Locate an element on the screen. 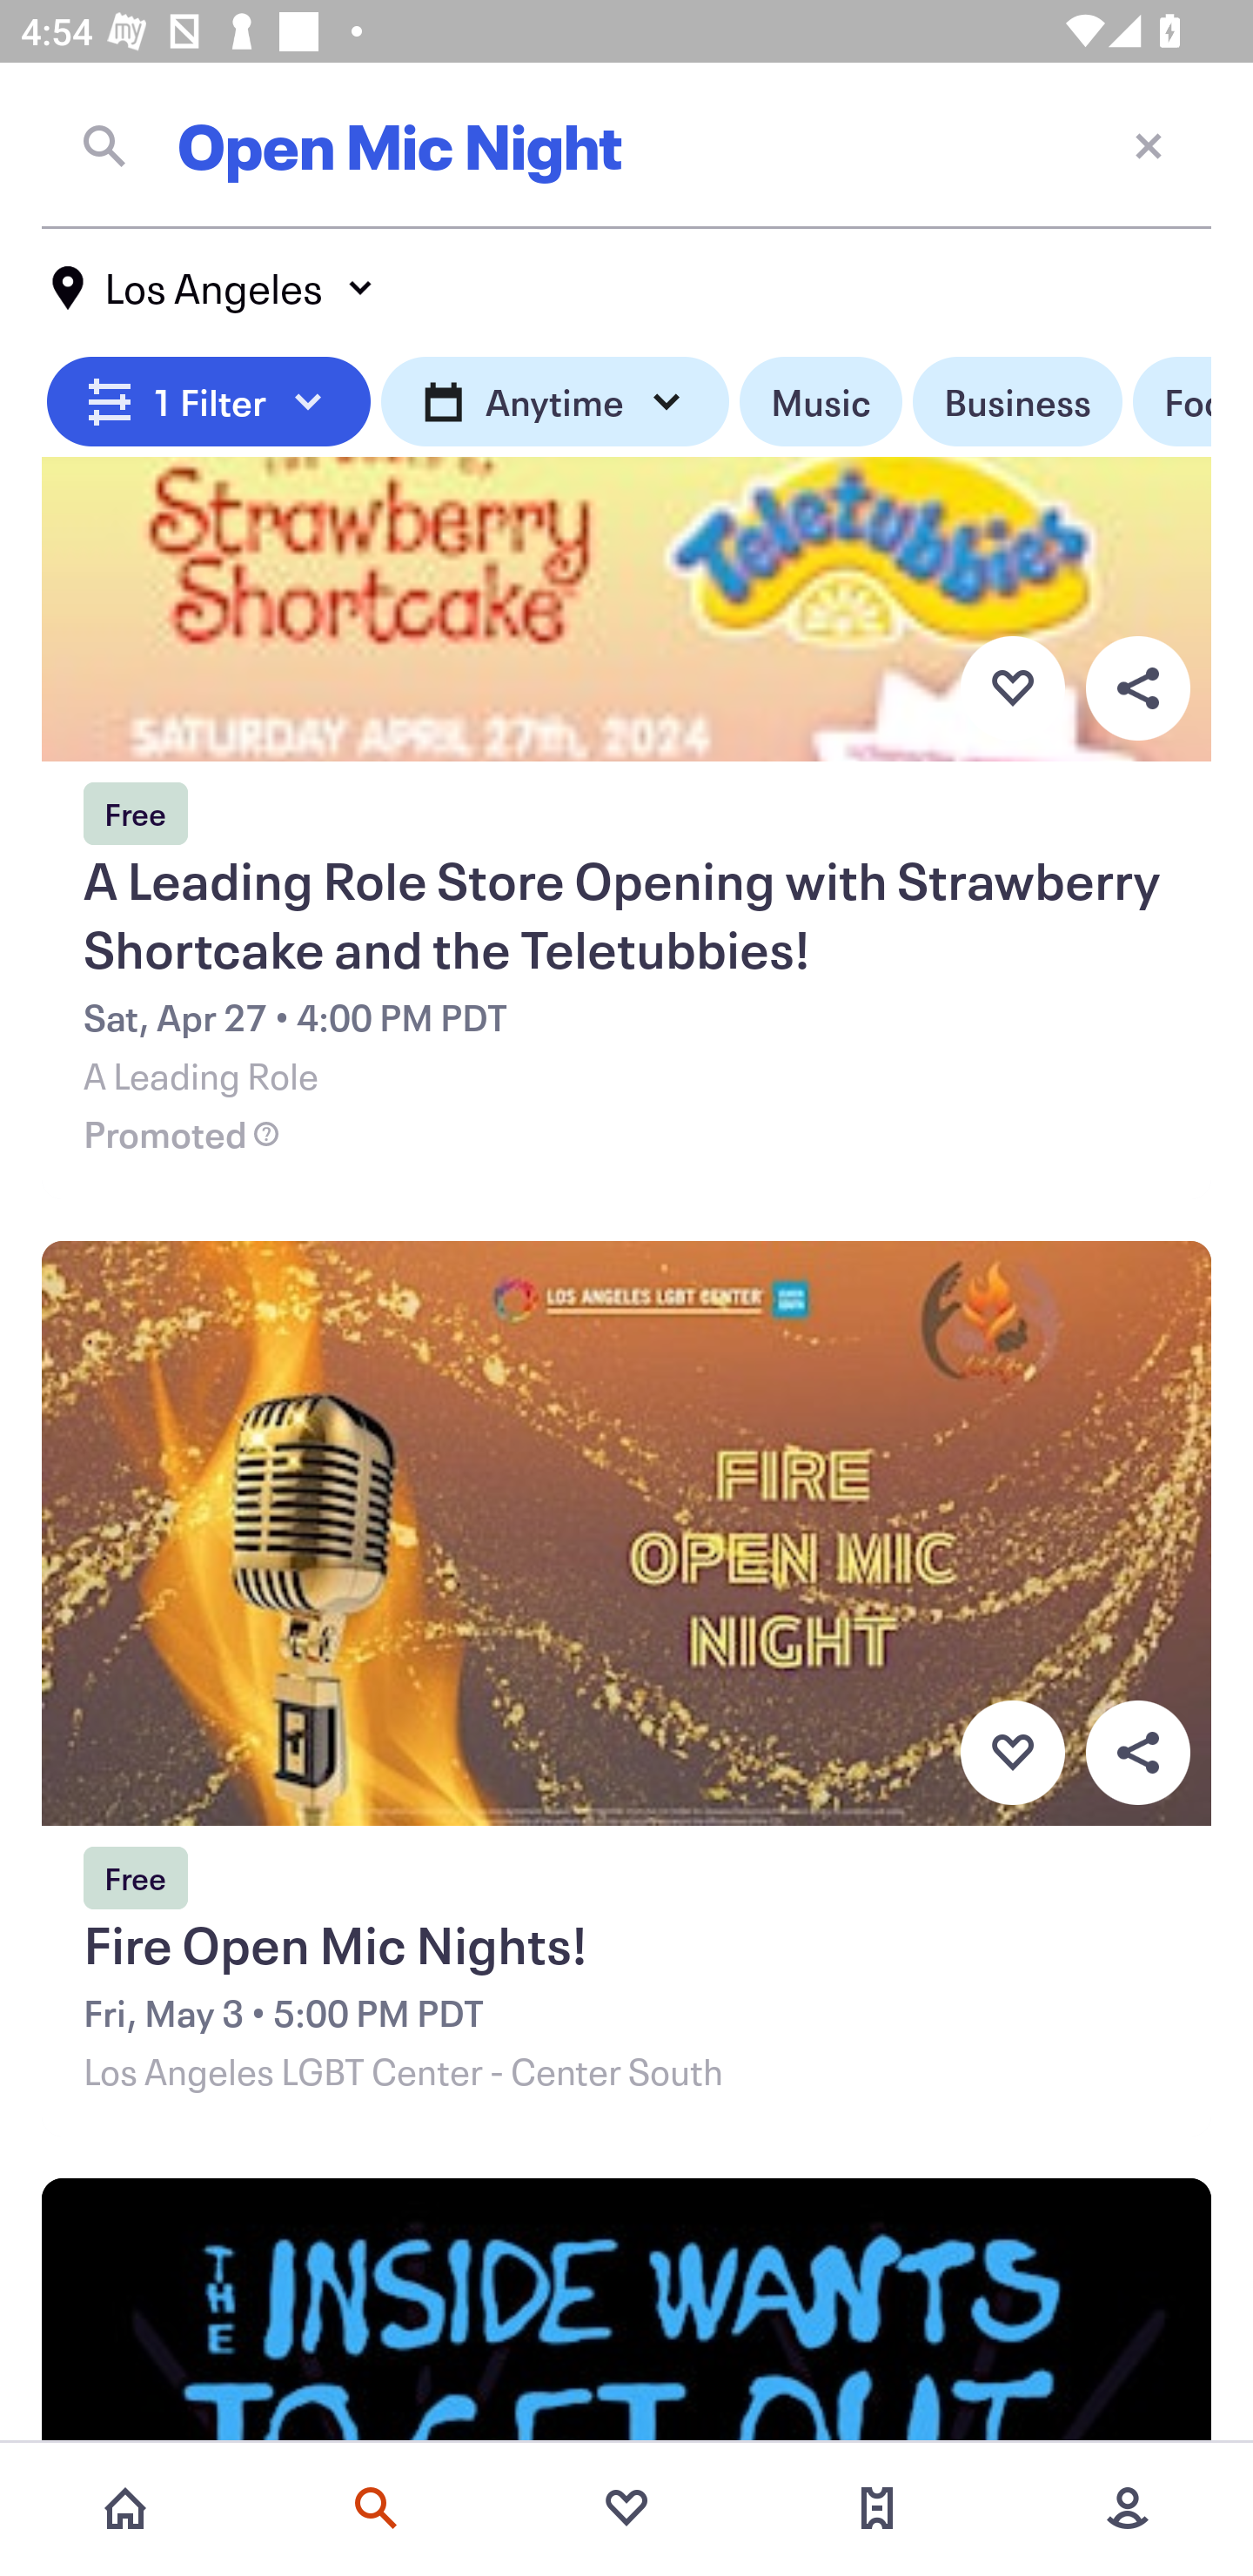 The width and height of the screenshot is (1253, 2576). Tickets is located at coordinates (877, 2508).